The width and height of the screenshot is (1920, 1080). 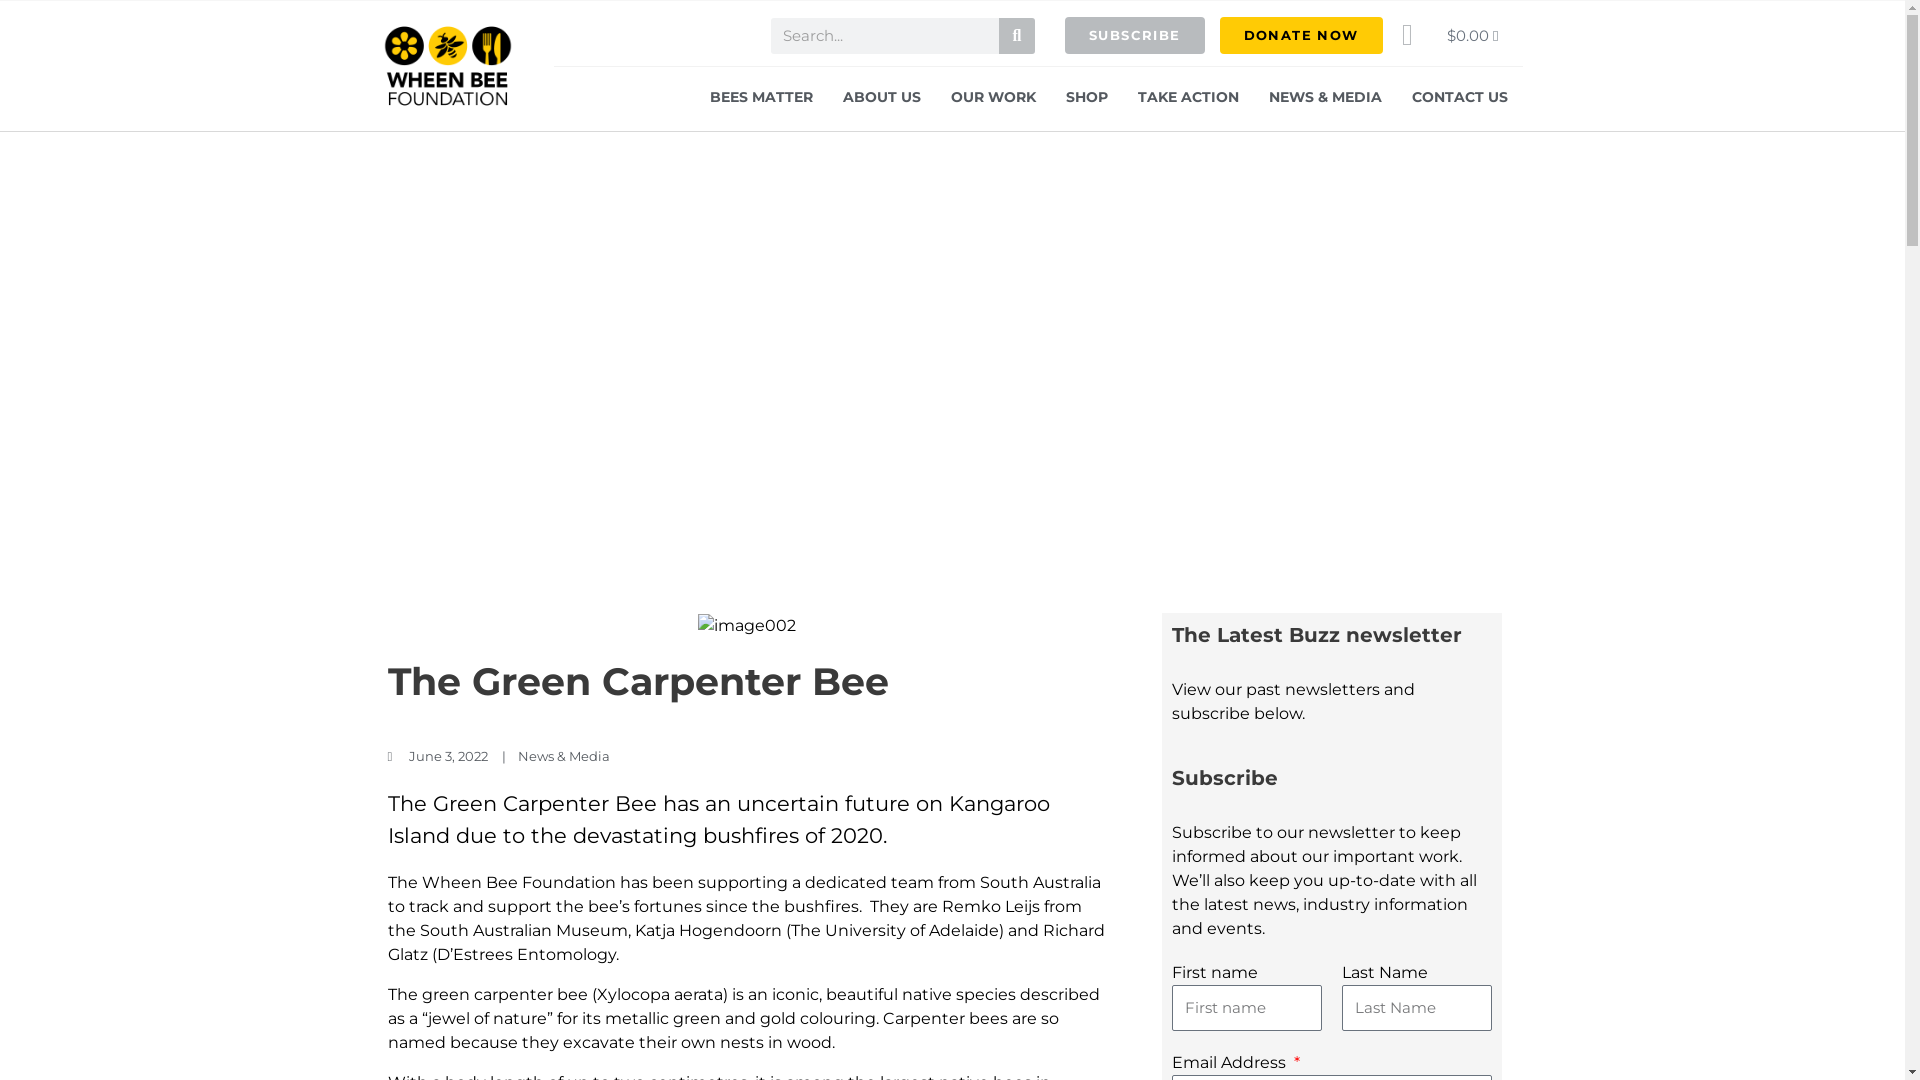 I want to click on SUBSCRIBE, so click(x=1135, y=36).